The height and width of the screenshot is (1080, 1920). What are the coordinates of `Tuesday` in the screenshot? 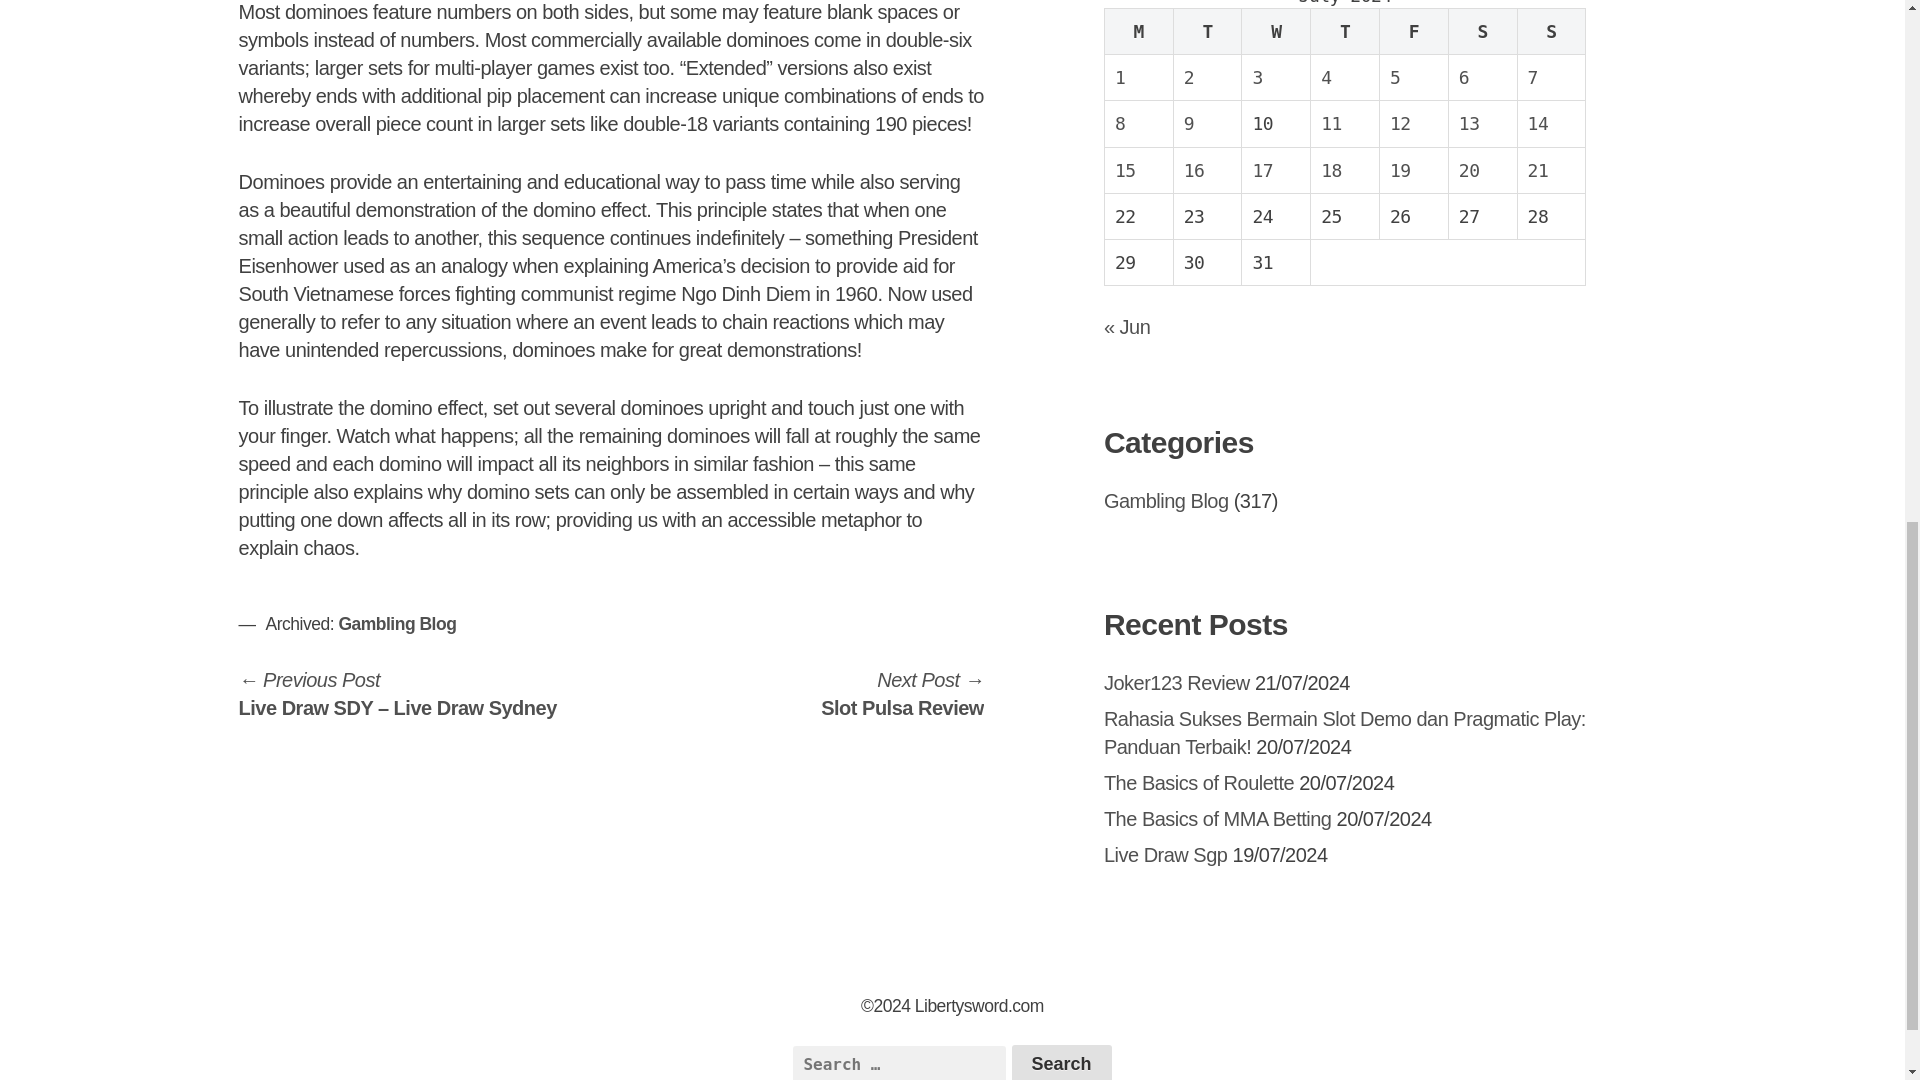 It's located at (1208, 32).